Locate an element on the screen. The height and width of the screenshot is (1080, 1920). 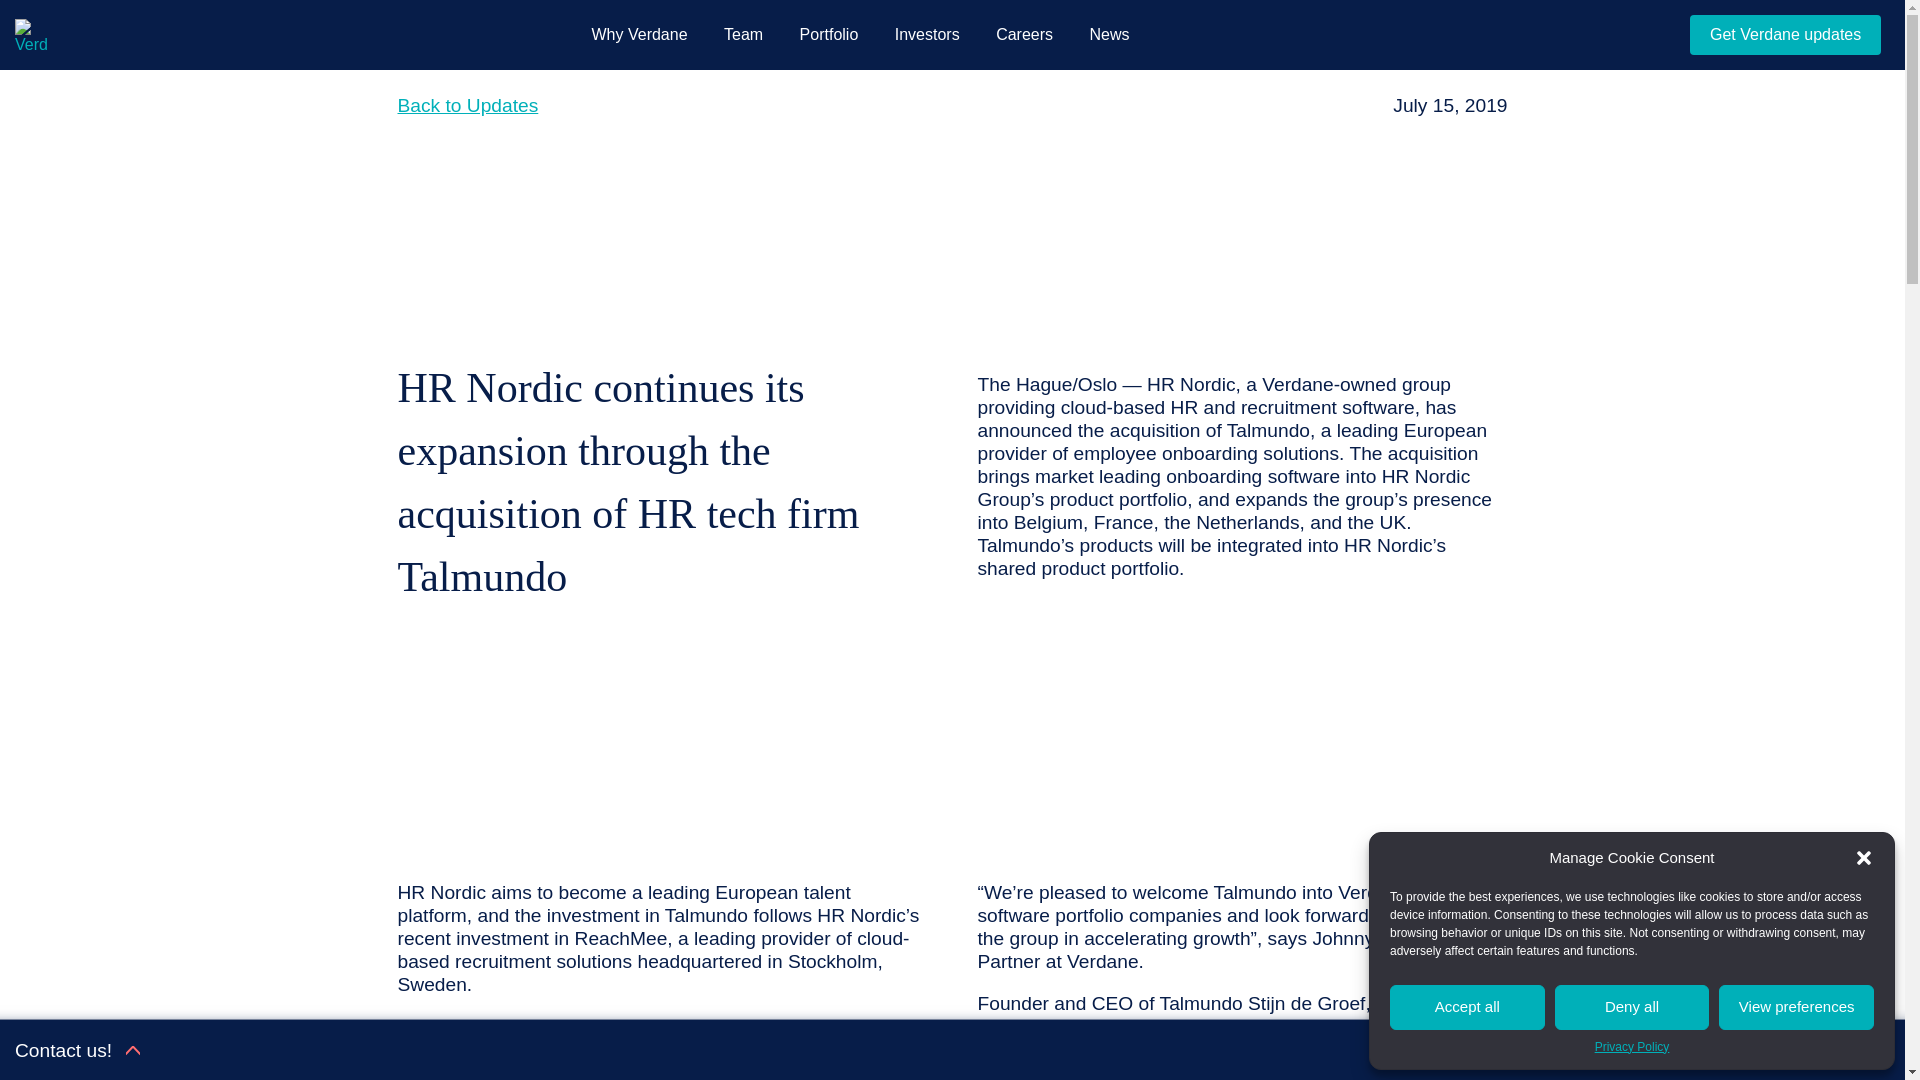
Investors is located at coordinates (927, 35).